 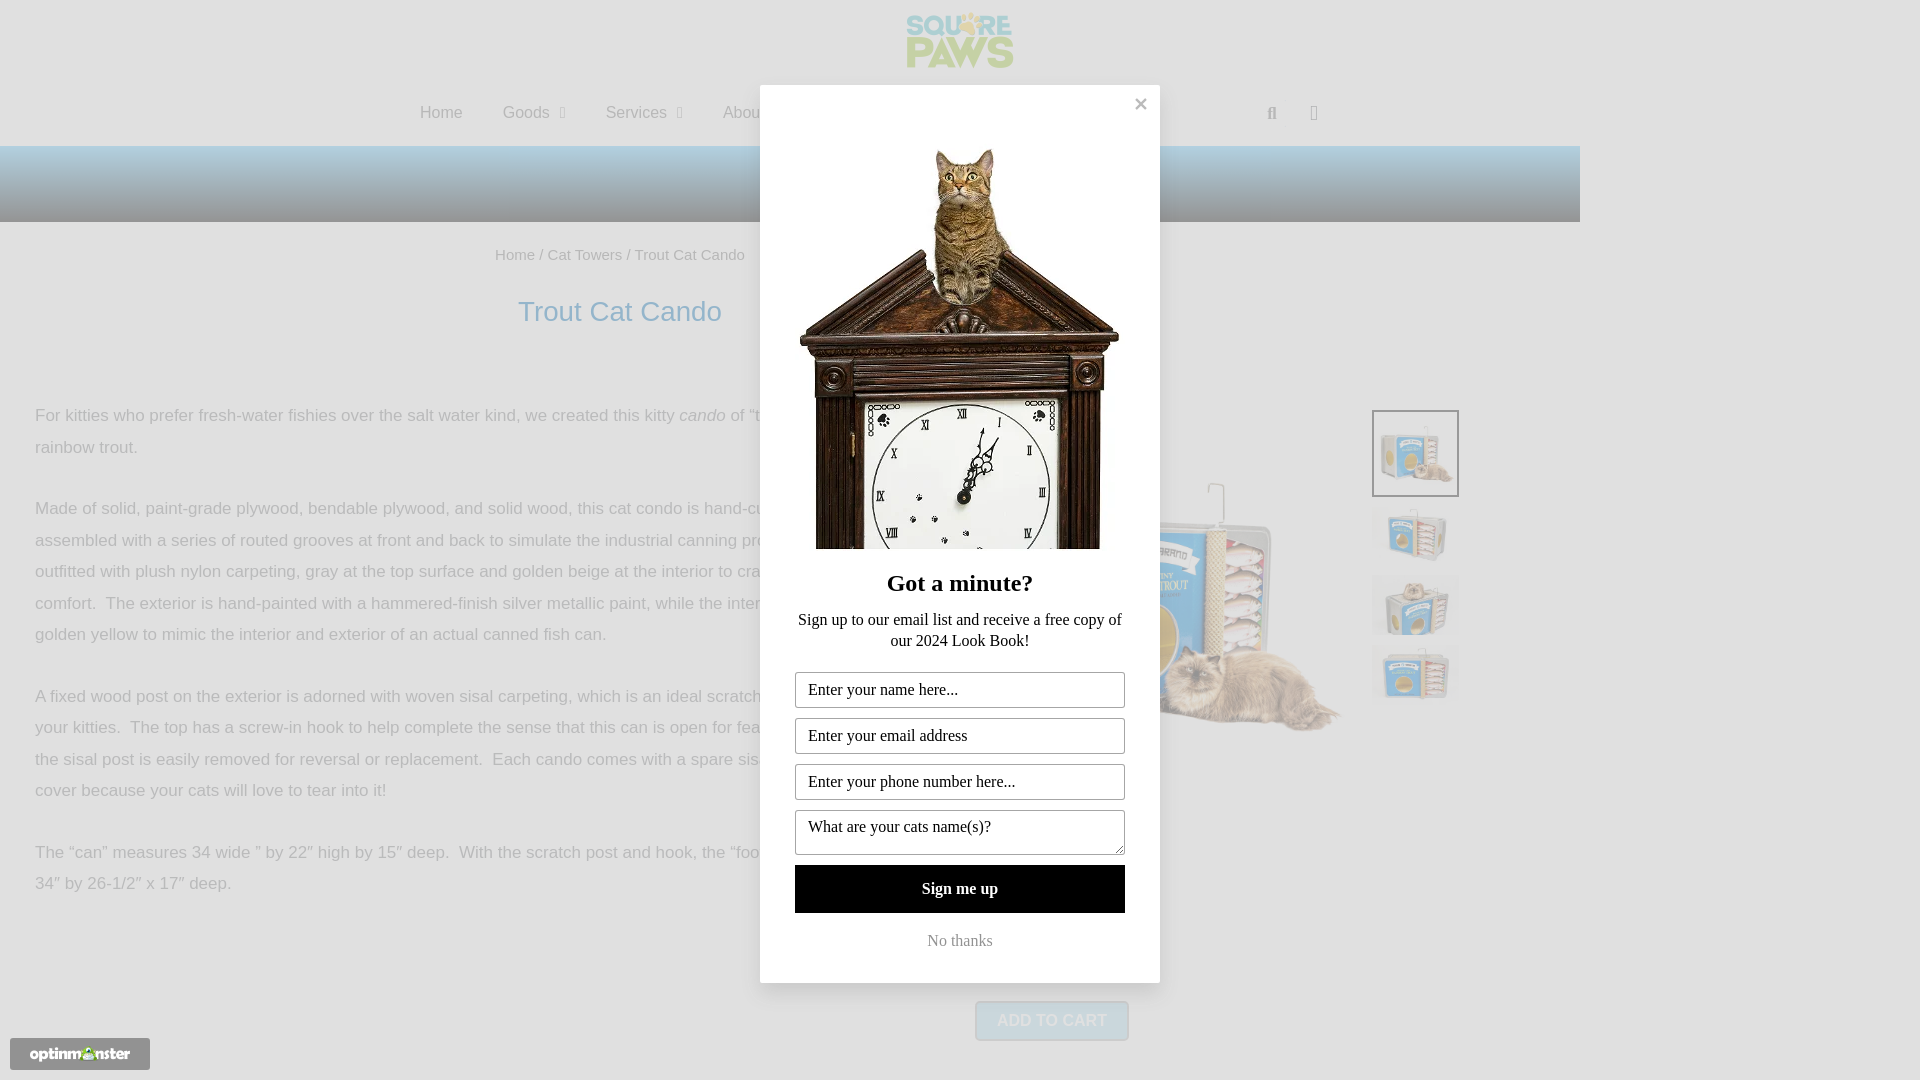 What do you see at coordinates (860, 112) in the screenshot?
I see `Blog` at bounding box center [860, 112].